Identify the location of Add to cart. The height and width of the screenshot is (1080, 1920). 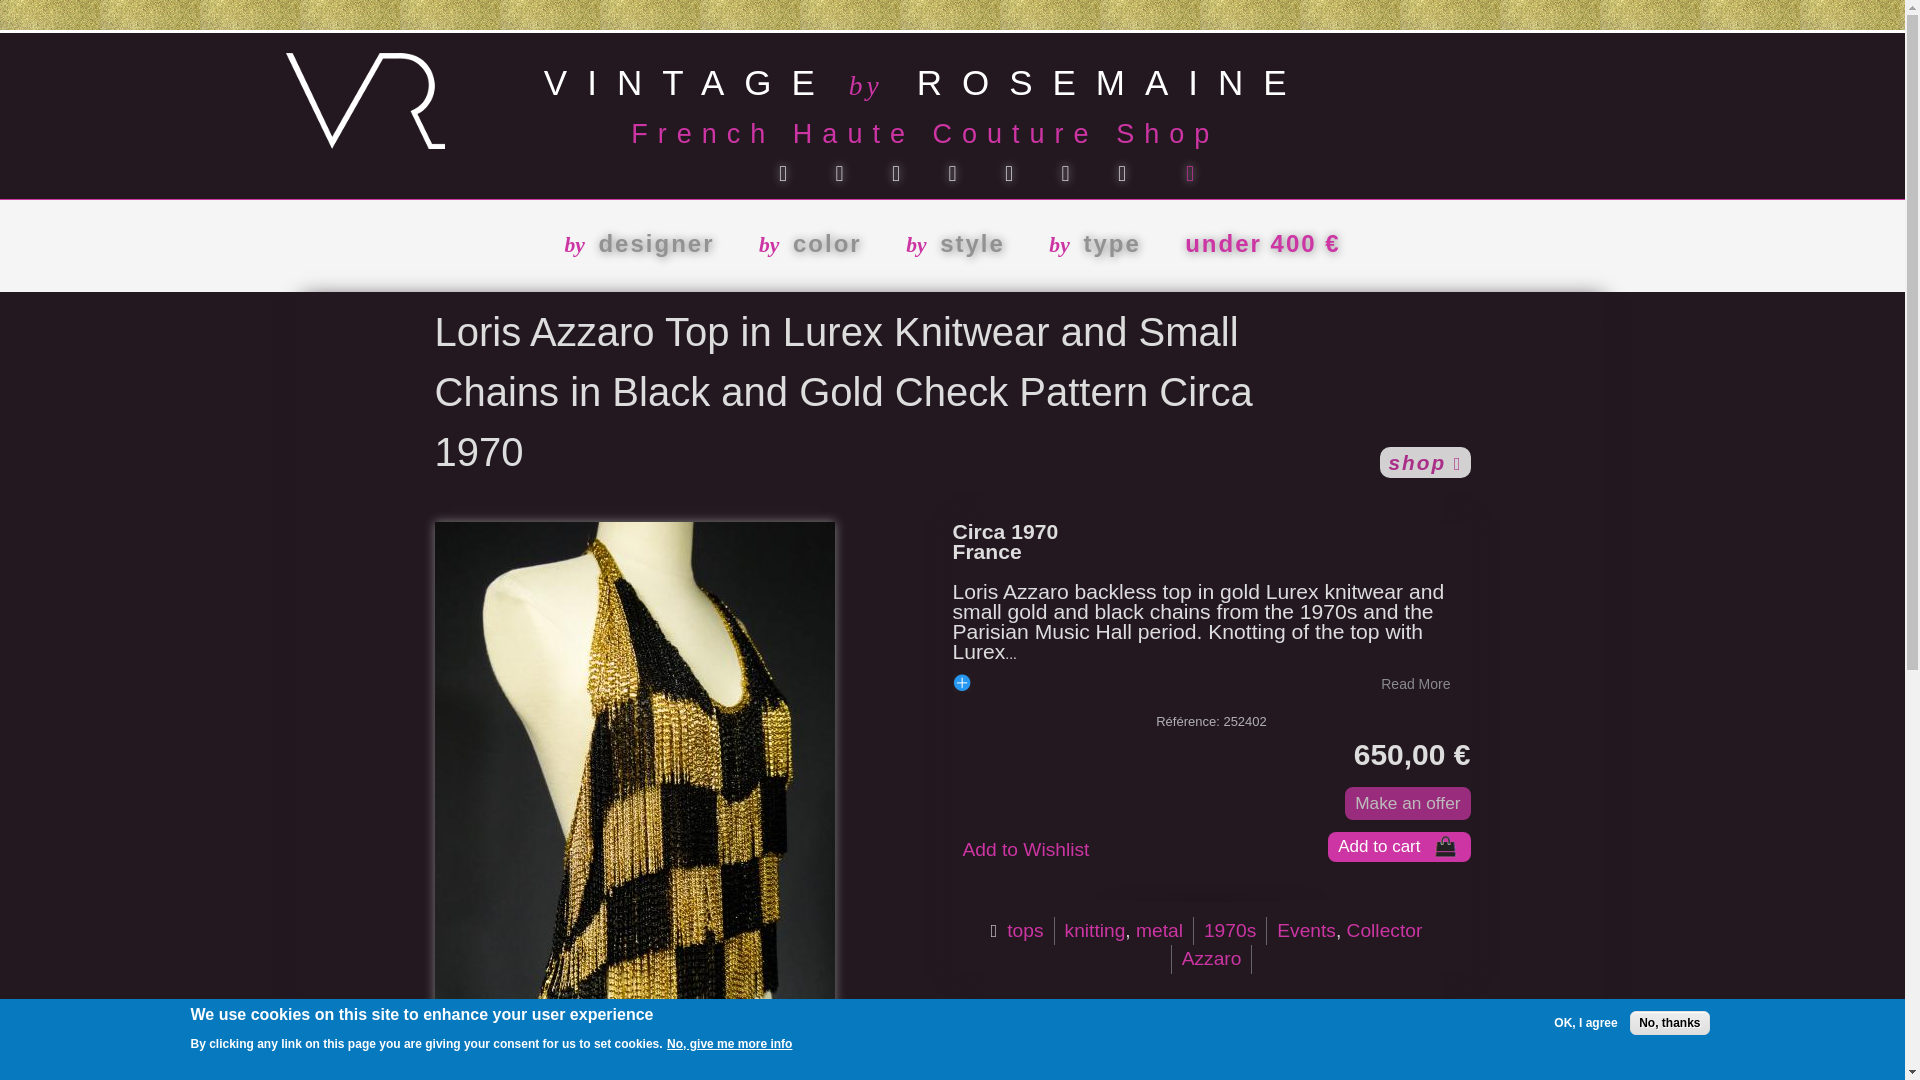
(1399, 846).